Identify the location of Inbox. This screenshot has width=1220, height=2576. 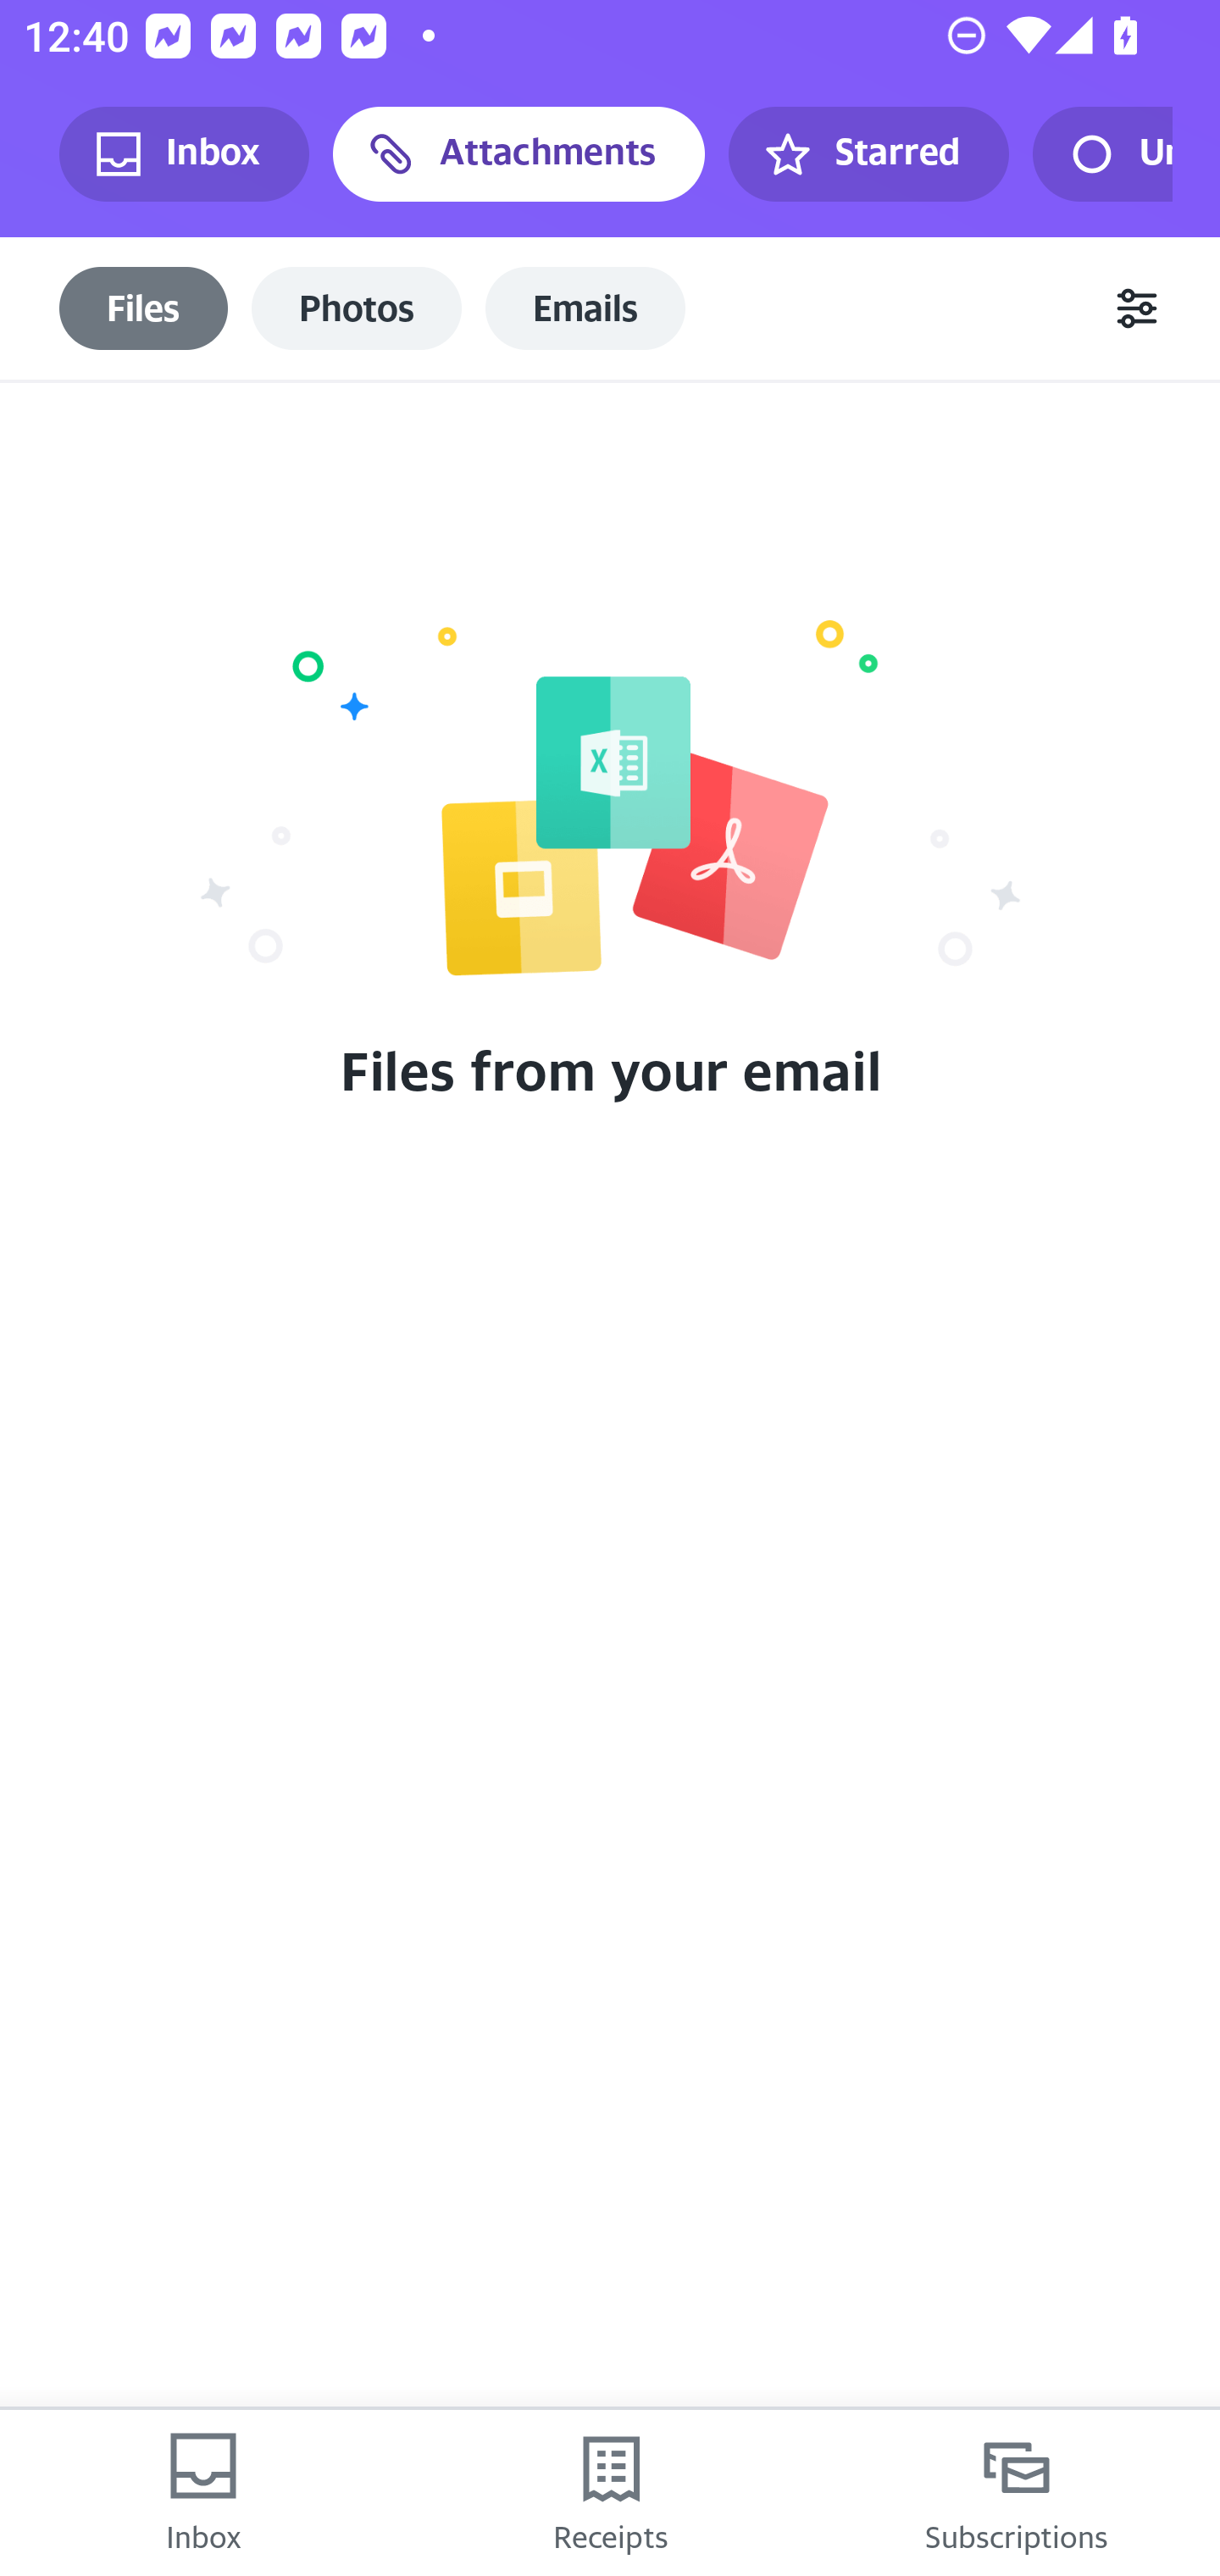
(184, 154).